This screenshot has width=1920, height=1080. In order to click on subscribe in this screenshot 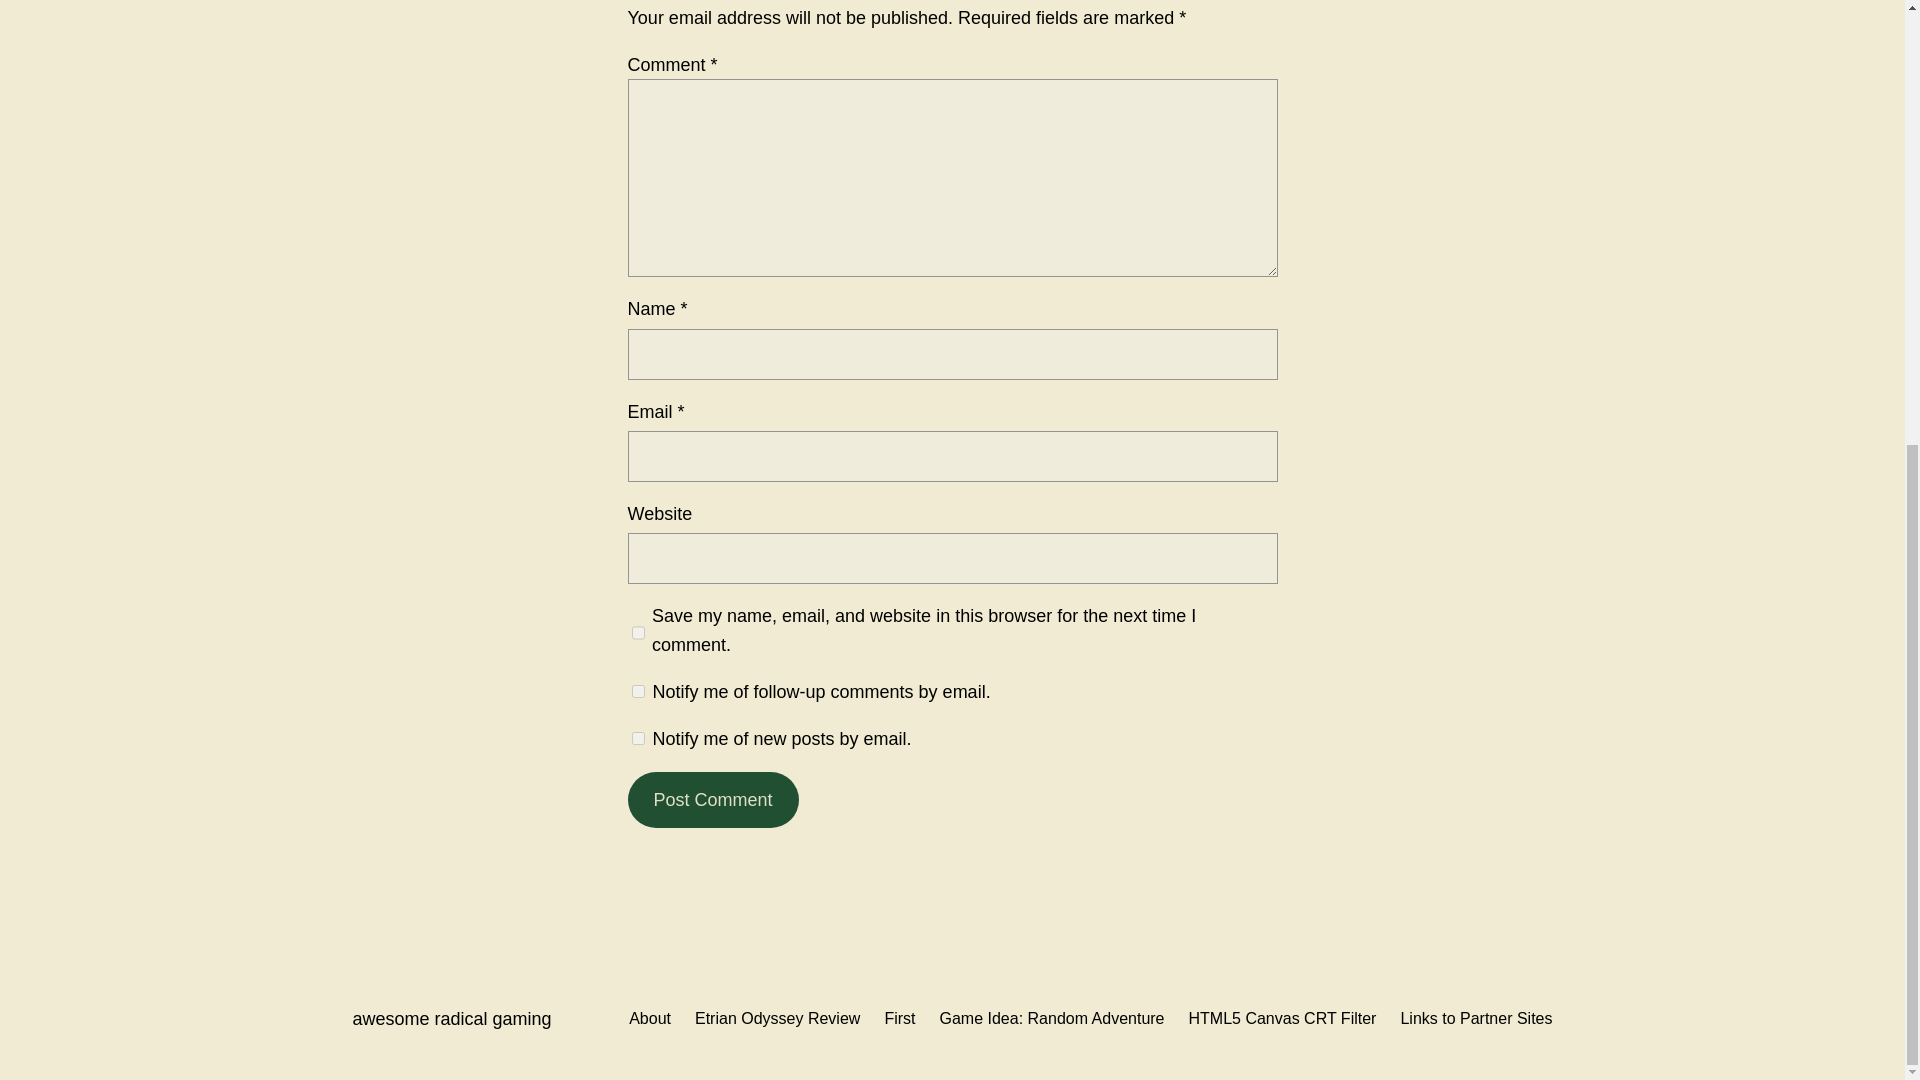, I will do `click(638, 738)`.